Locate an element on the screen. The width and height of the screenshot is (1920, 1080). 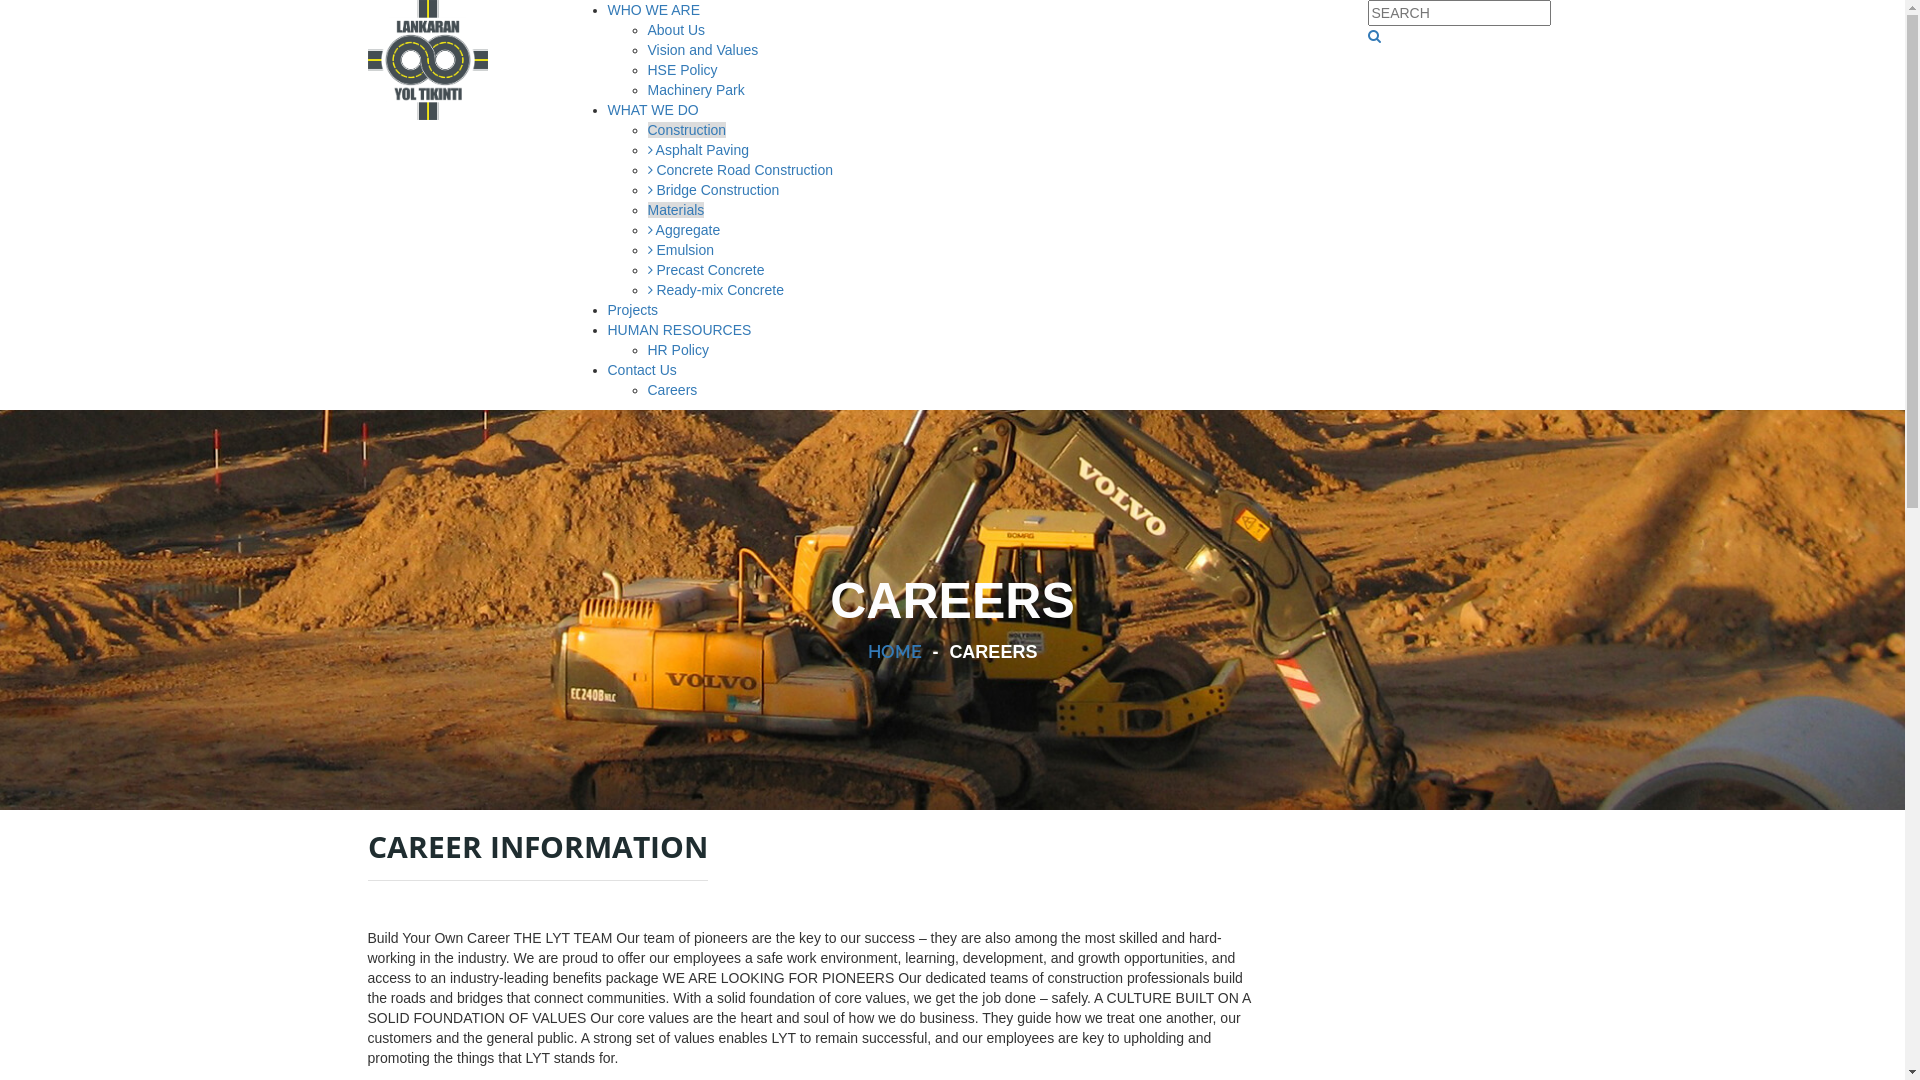
Emulsion is located at coordinates (681, 250).